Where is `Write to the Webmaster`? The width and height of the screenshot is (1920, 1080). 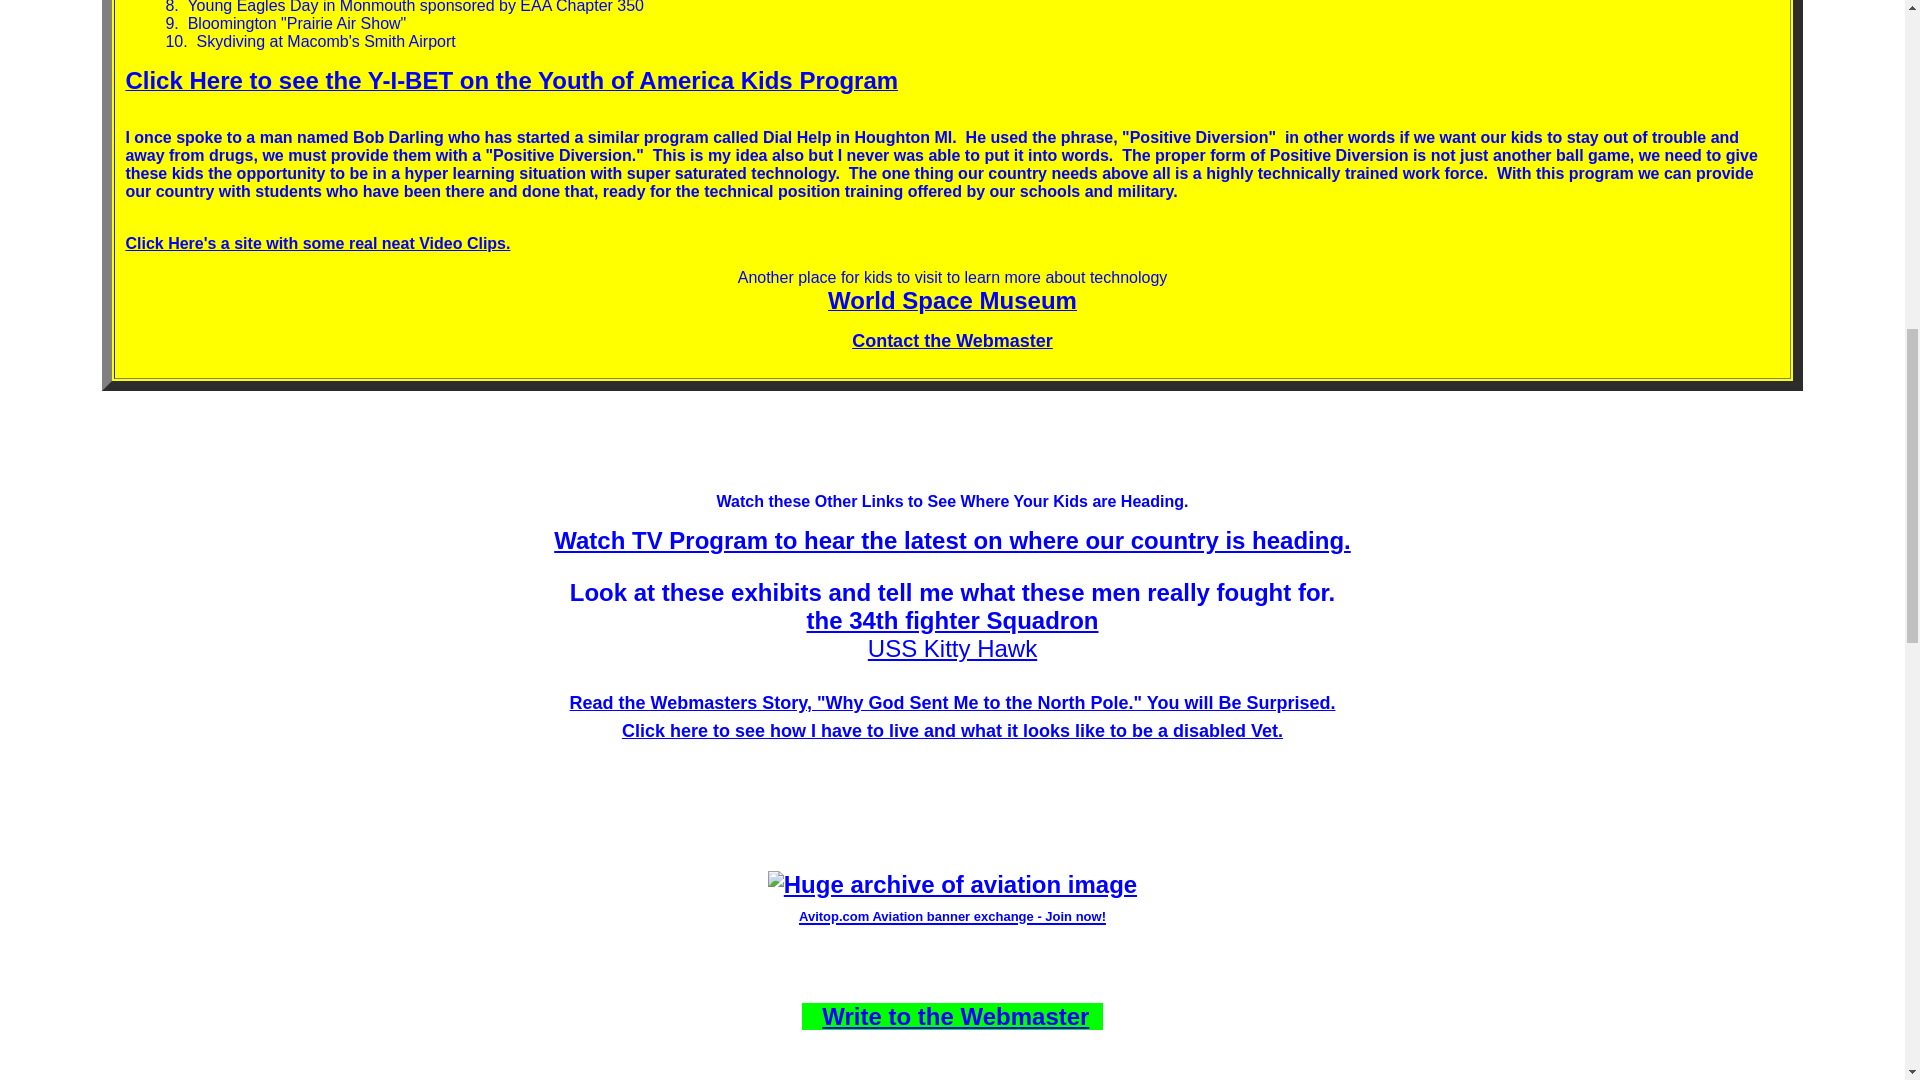
Write to the Webmaster is located at coordinates (954, 1016).